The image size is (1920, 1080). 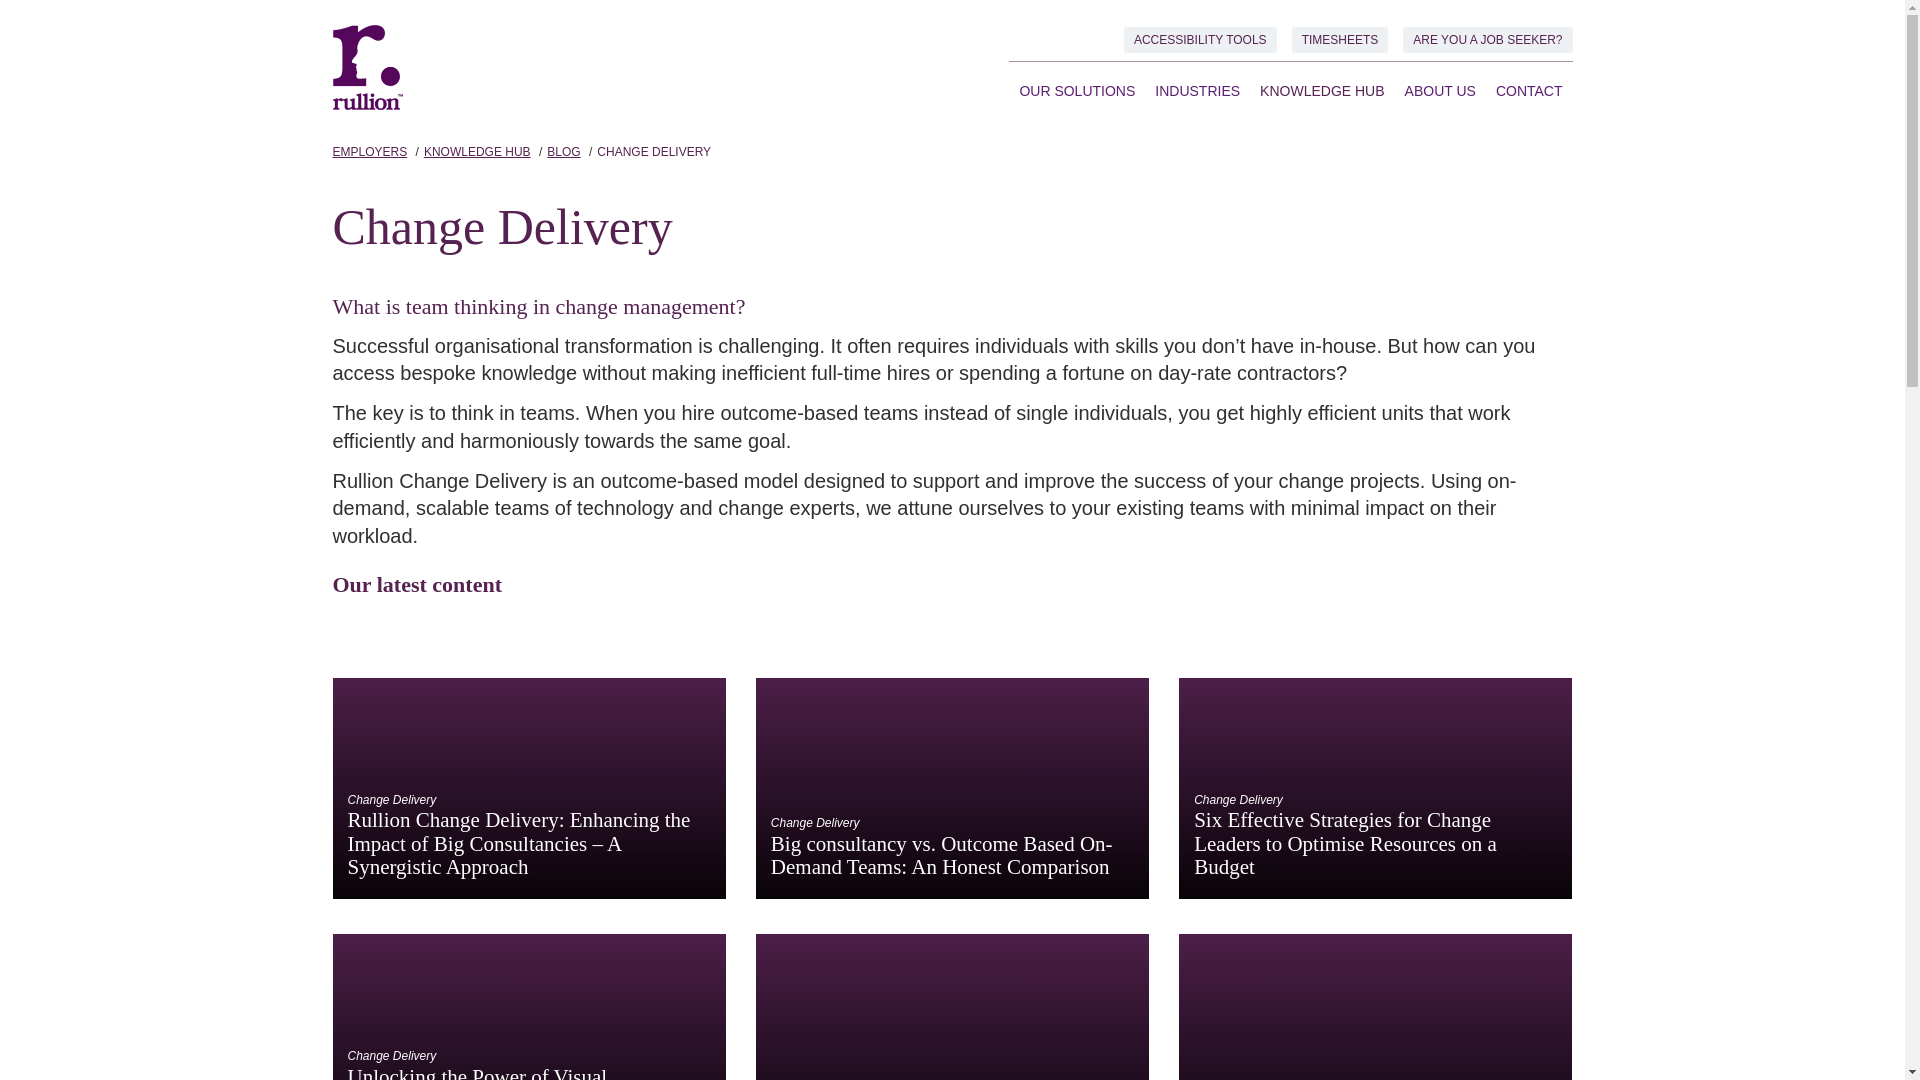 What do you see at coordinates (1196, 90) in the screenshot?
I see `INDUSTRIES` at bounding box center [1196, 90].